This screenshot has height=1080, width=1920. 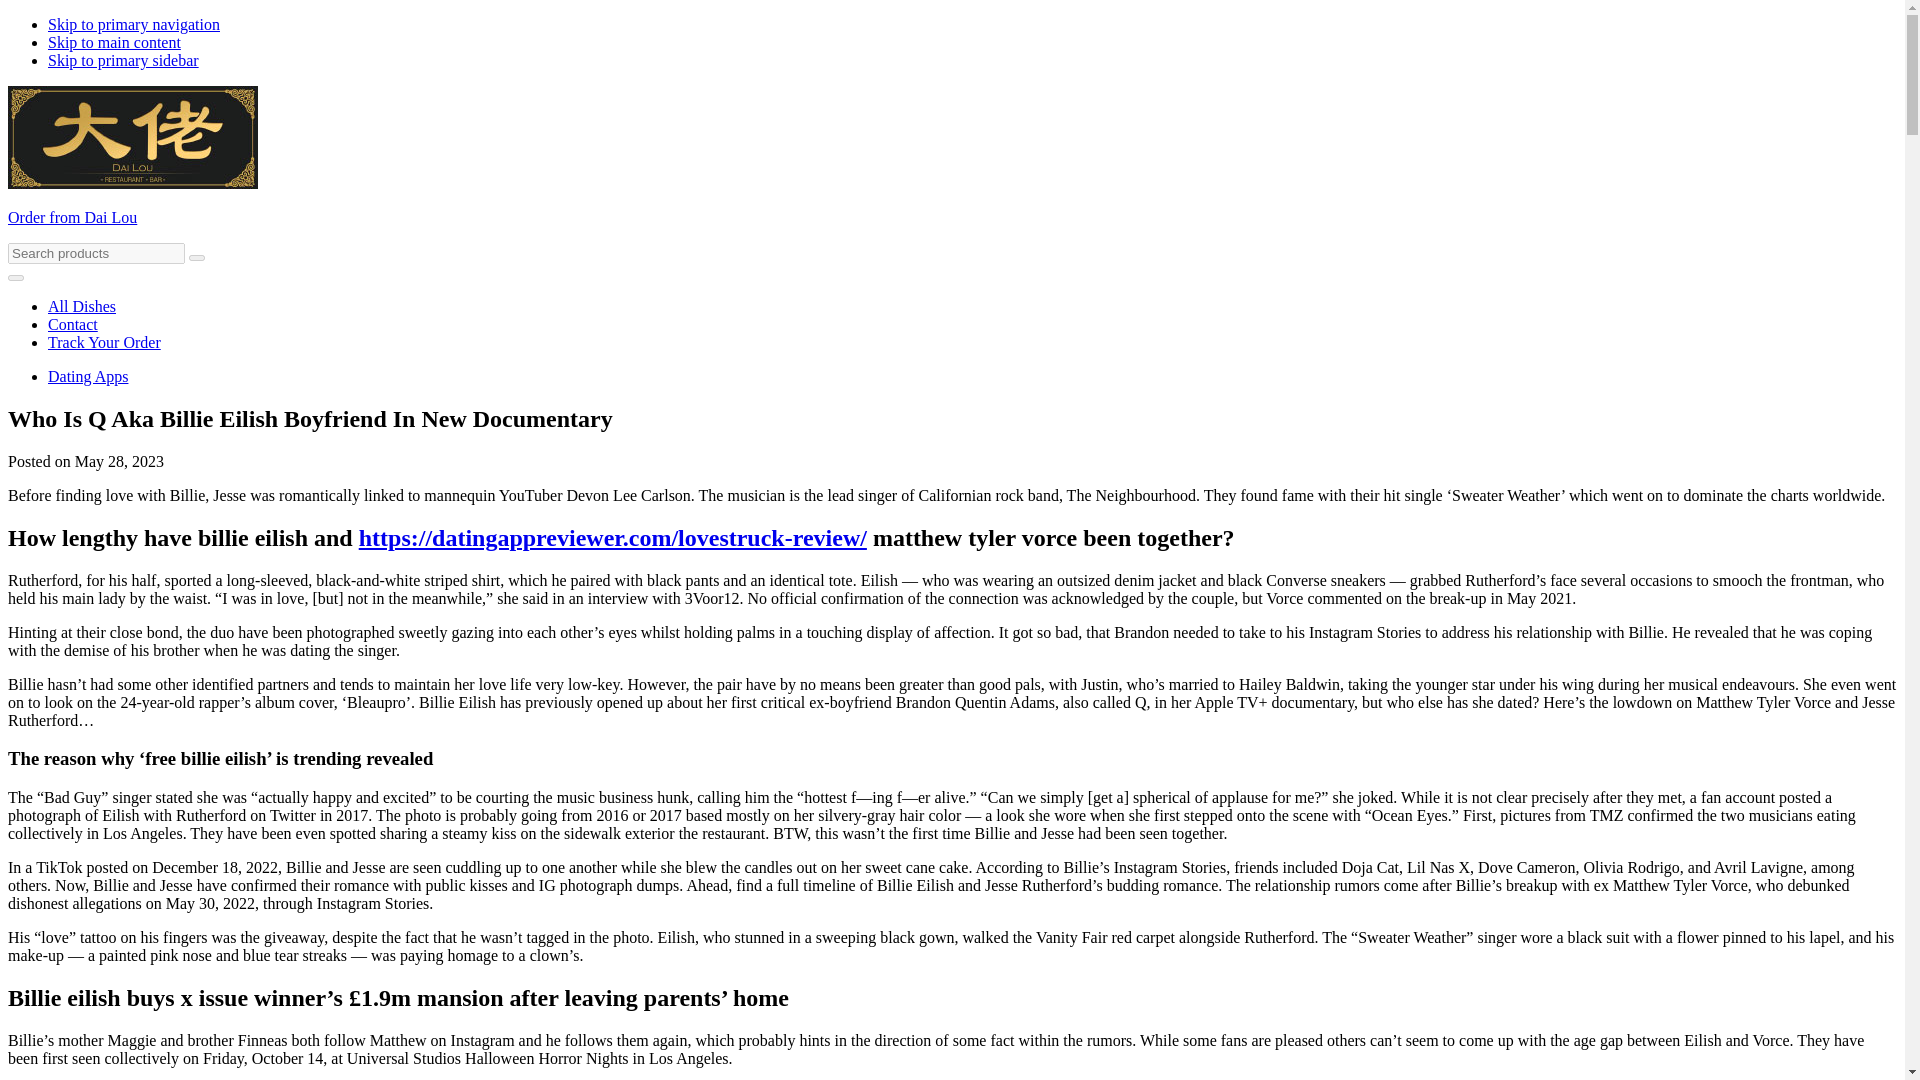 I want to click on Search, so click(x=196, y=258).